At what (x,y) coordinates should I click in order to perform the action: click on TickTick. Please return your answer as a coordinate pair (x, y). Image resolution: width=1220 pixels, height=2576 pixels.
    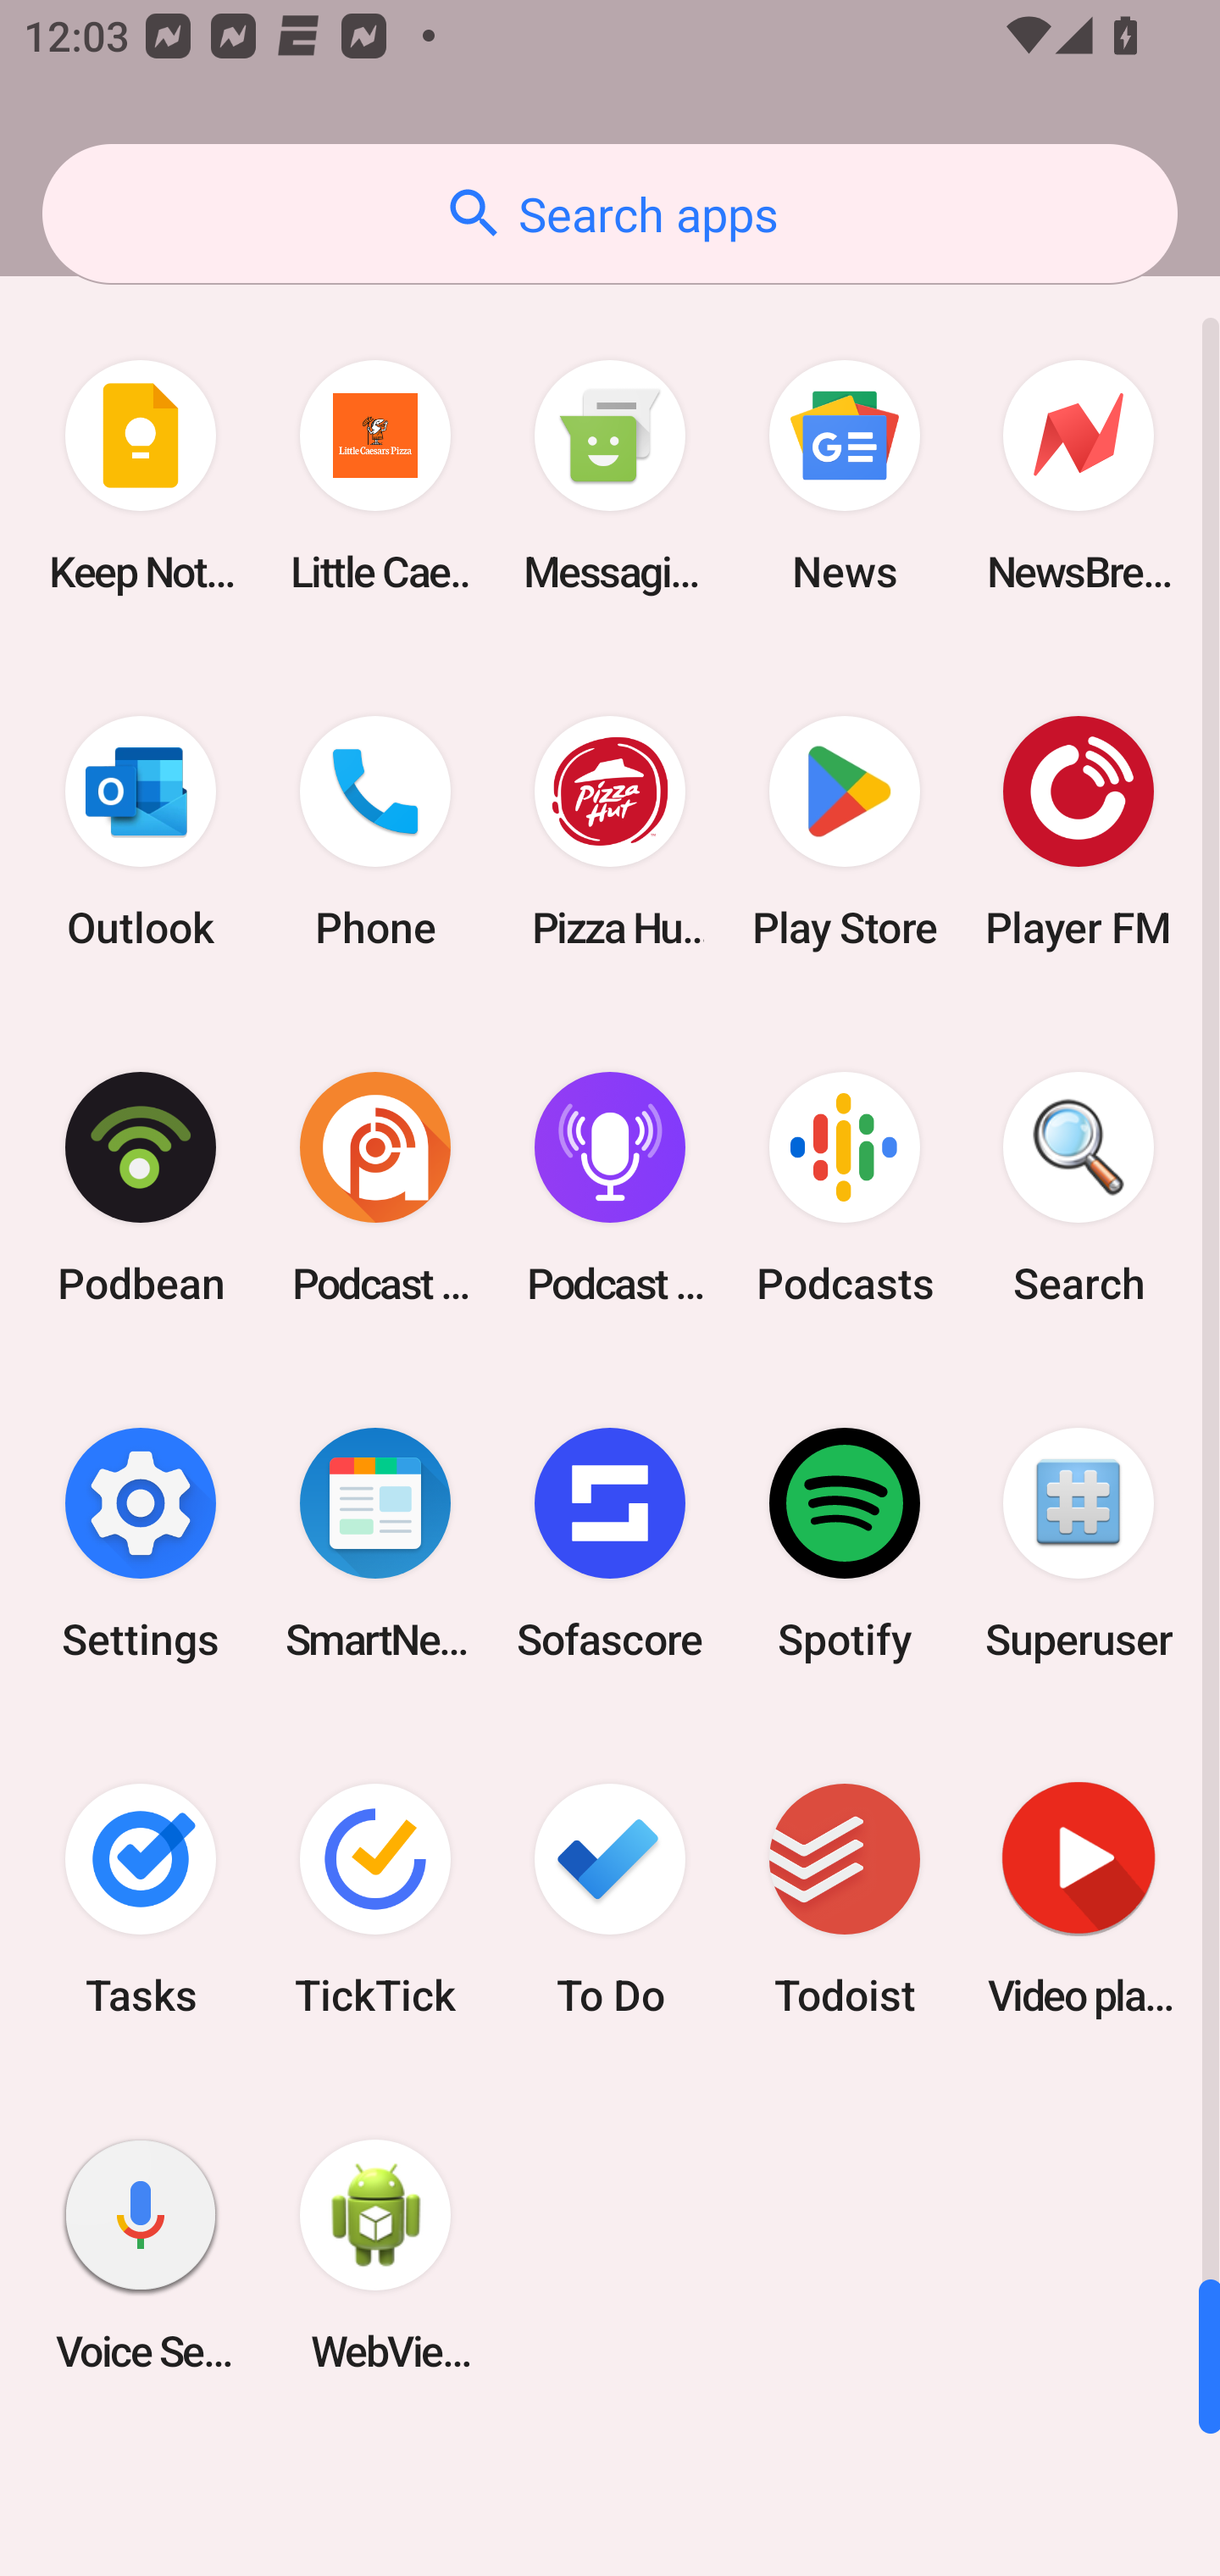
    Looking at the image, I should click on (375, 1900).